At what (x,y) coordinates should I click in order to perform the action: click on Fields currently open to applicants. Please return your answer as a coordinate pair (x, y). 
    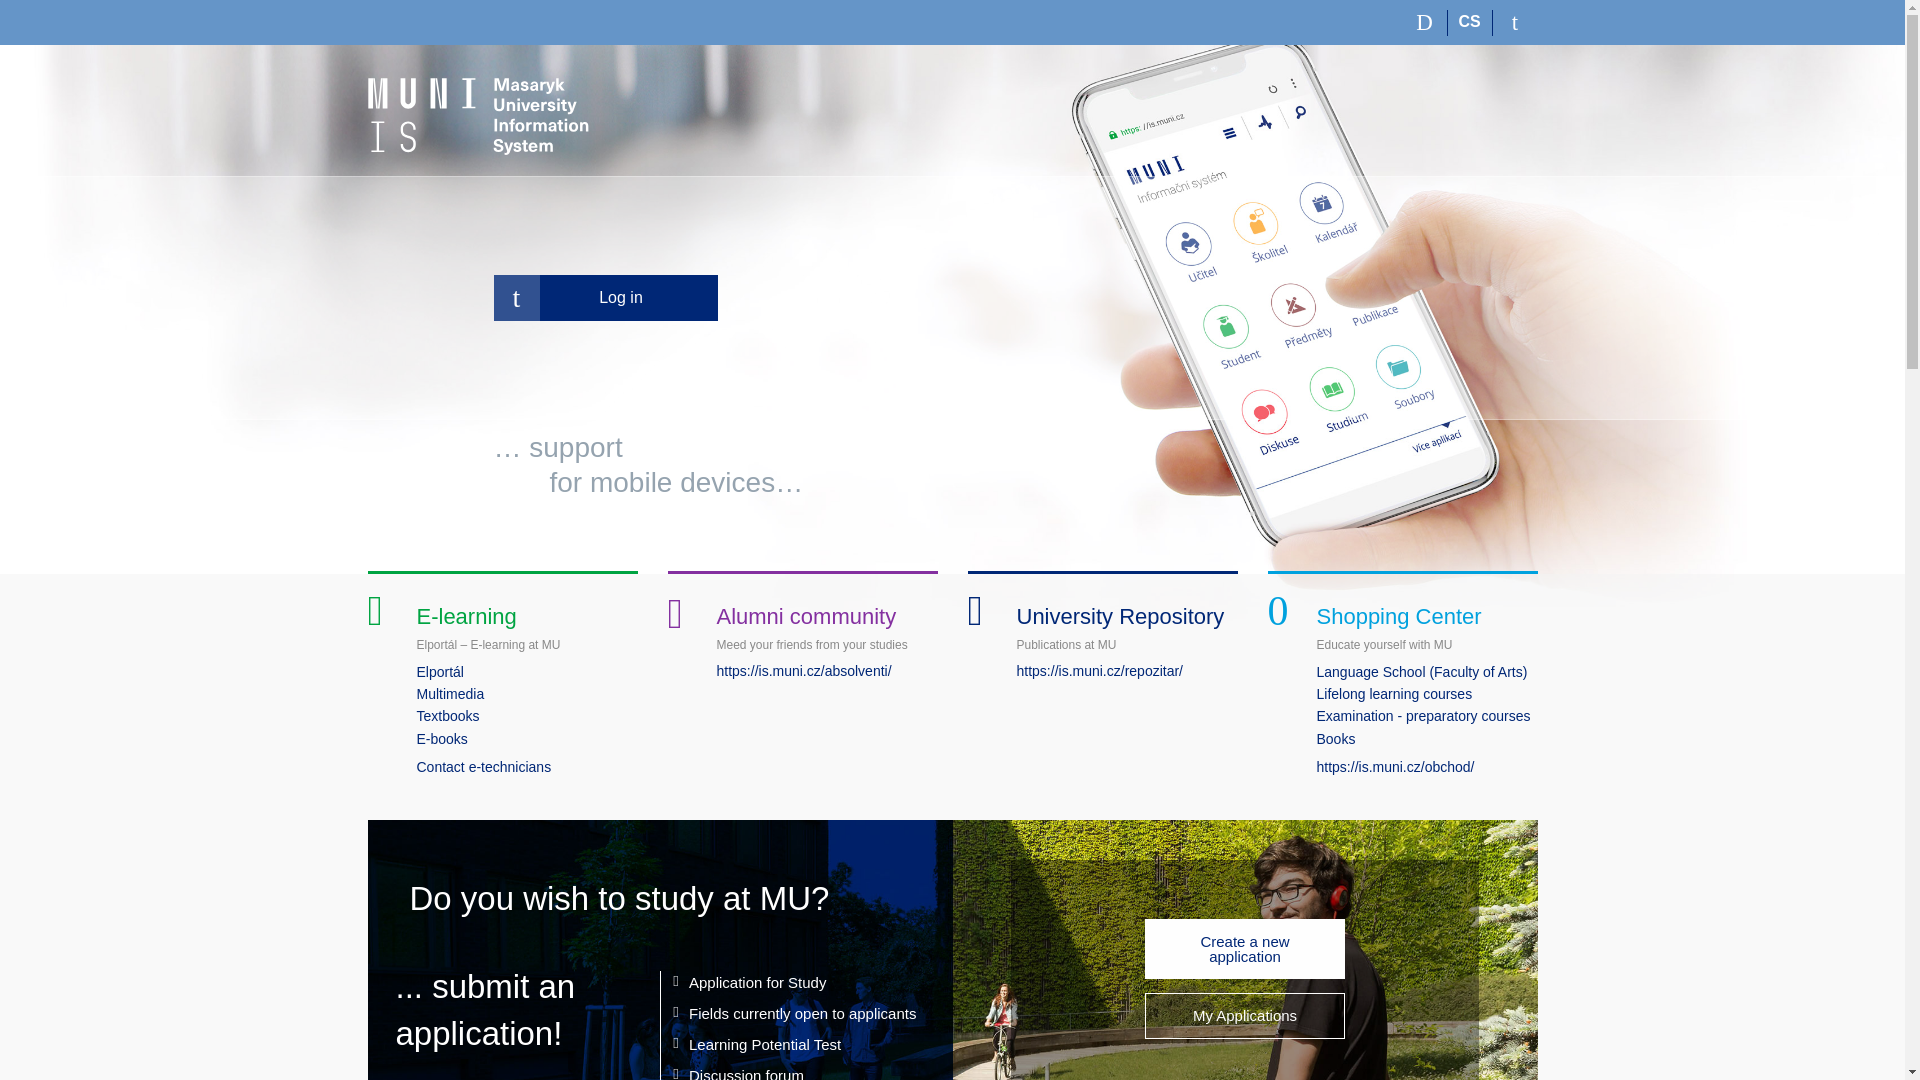
    Looking at the image, I should click on (802, 1013).